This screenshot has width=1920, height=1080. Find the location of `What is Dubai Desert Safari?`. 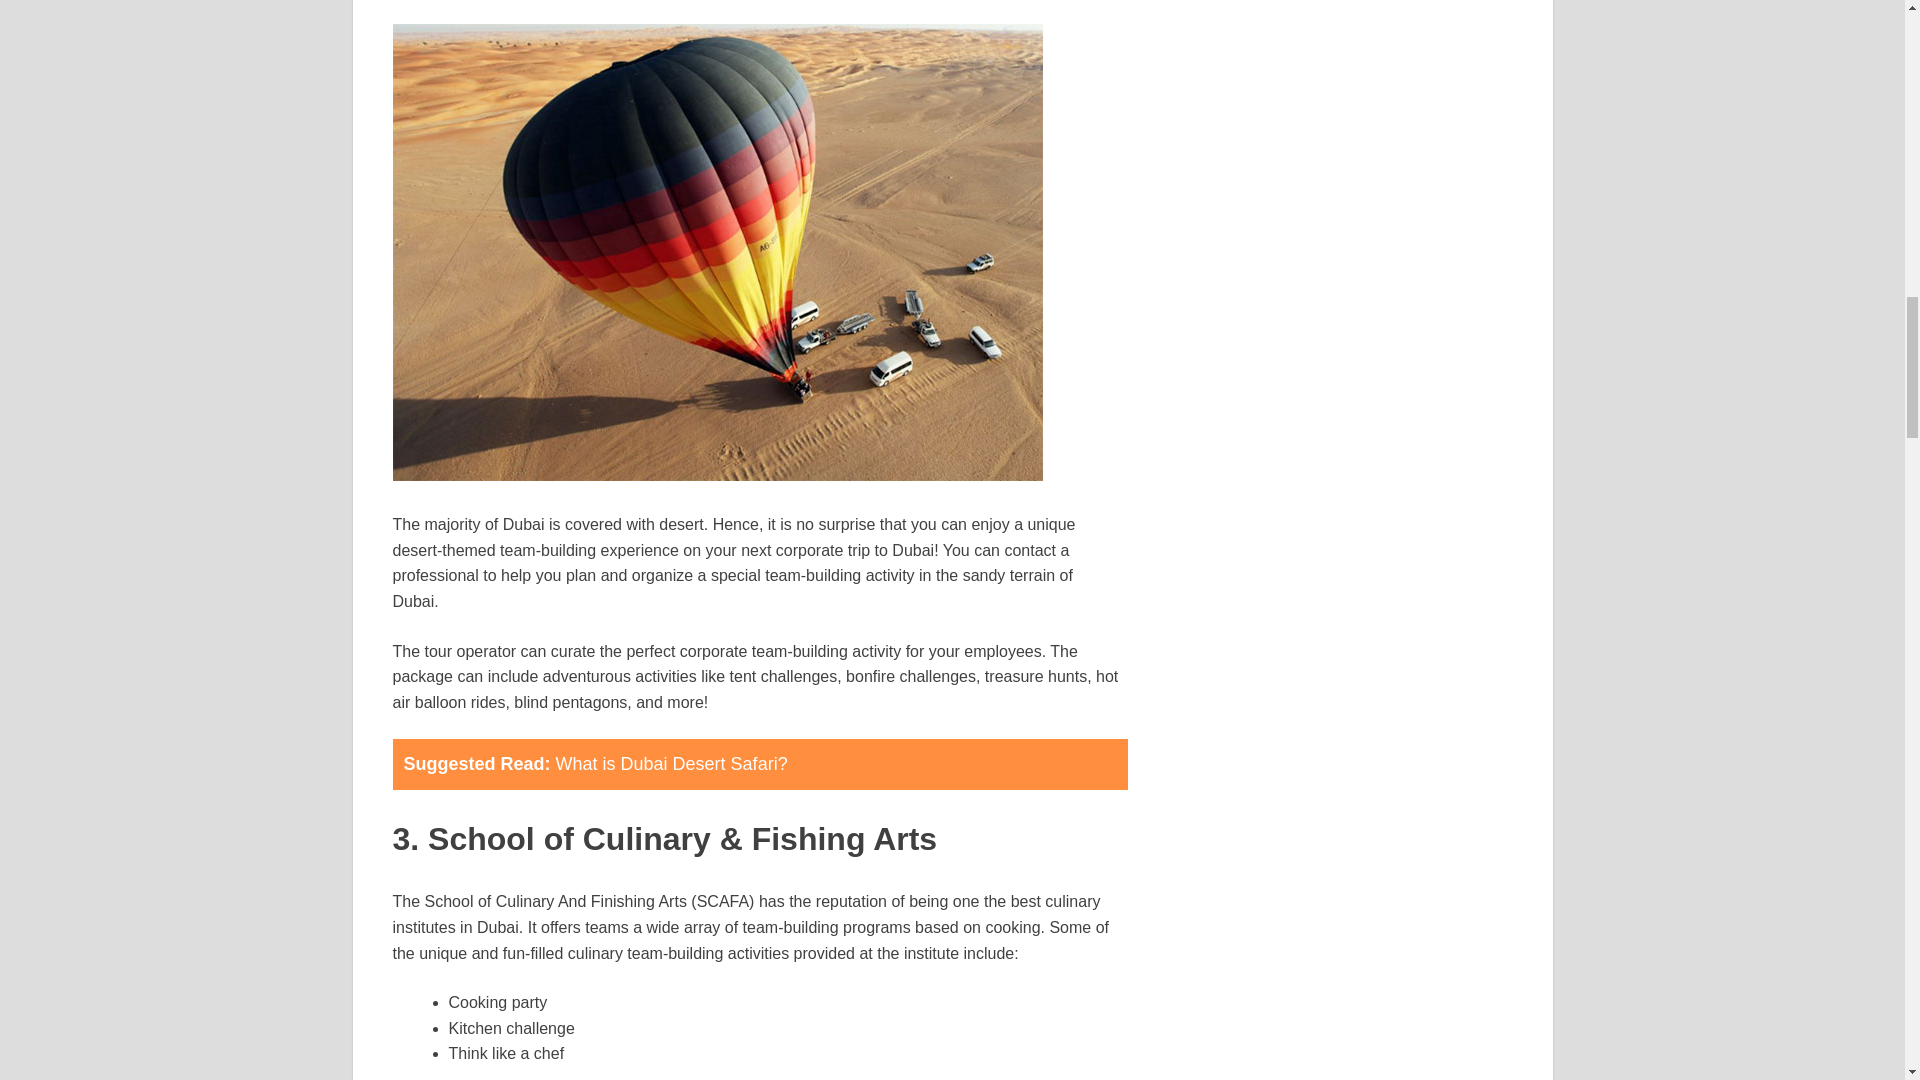

What is Dubai Desert Safari? is located at coordinates (672, 764).